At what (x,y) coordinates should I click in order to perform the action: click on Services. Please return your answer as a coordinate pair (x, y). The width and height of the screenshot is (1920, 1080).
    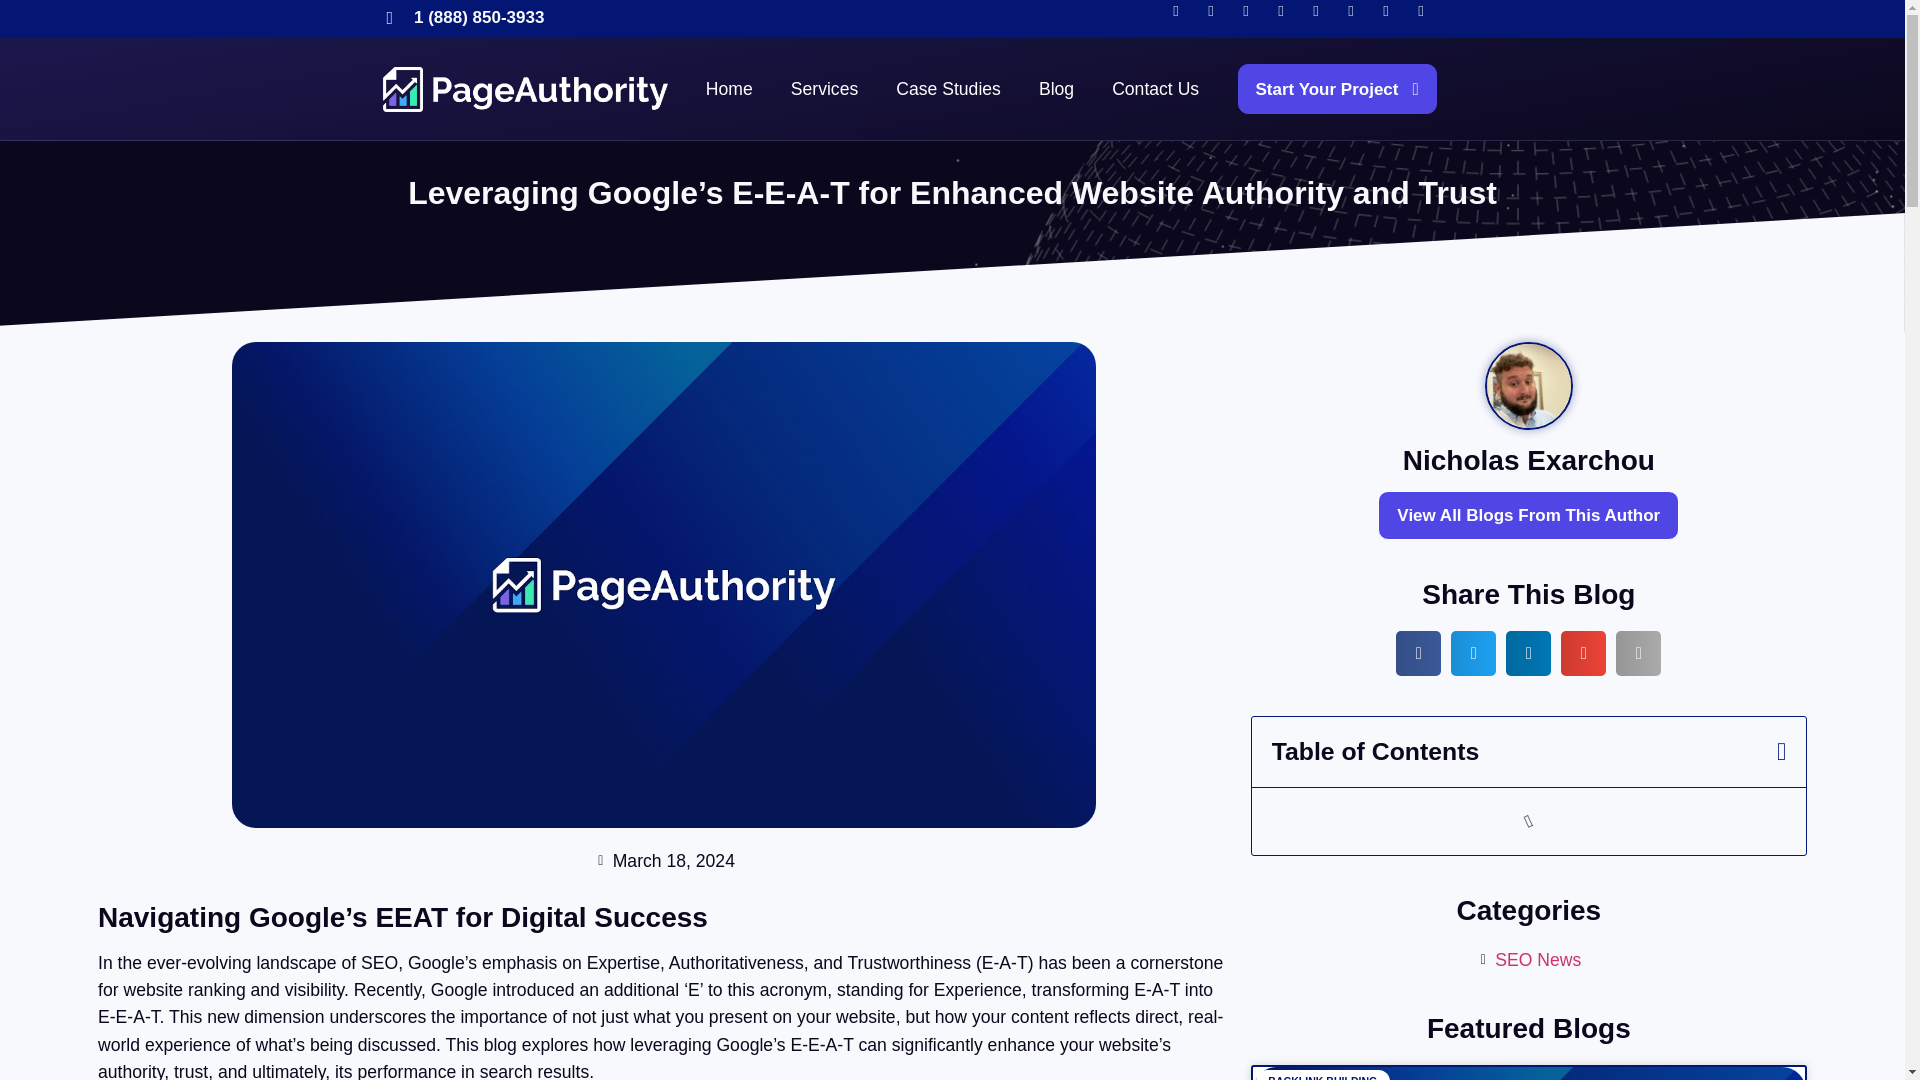
    Looking at the image, I should click on (824, 89).